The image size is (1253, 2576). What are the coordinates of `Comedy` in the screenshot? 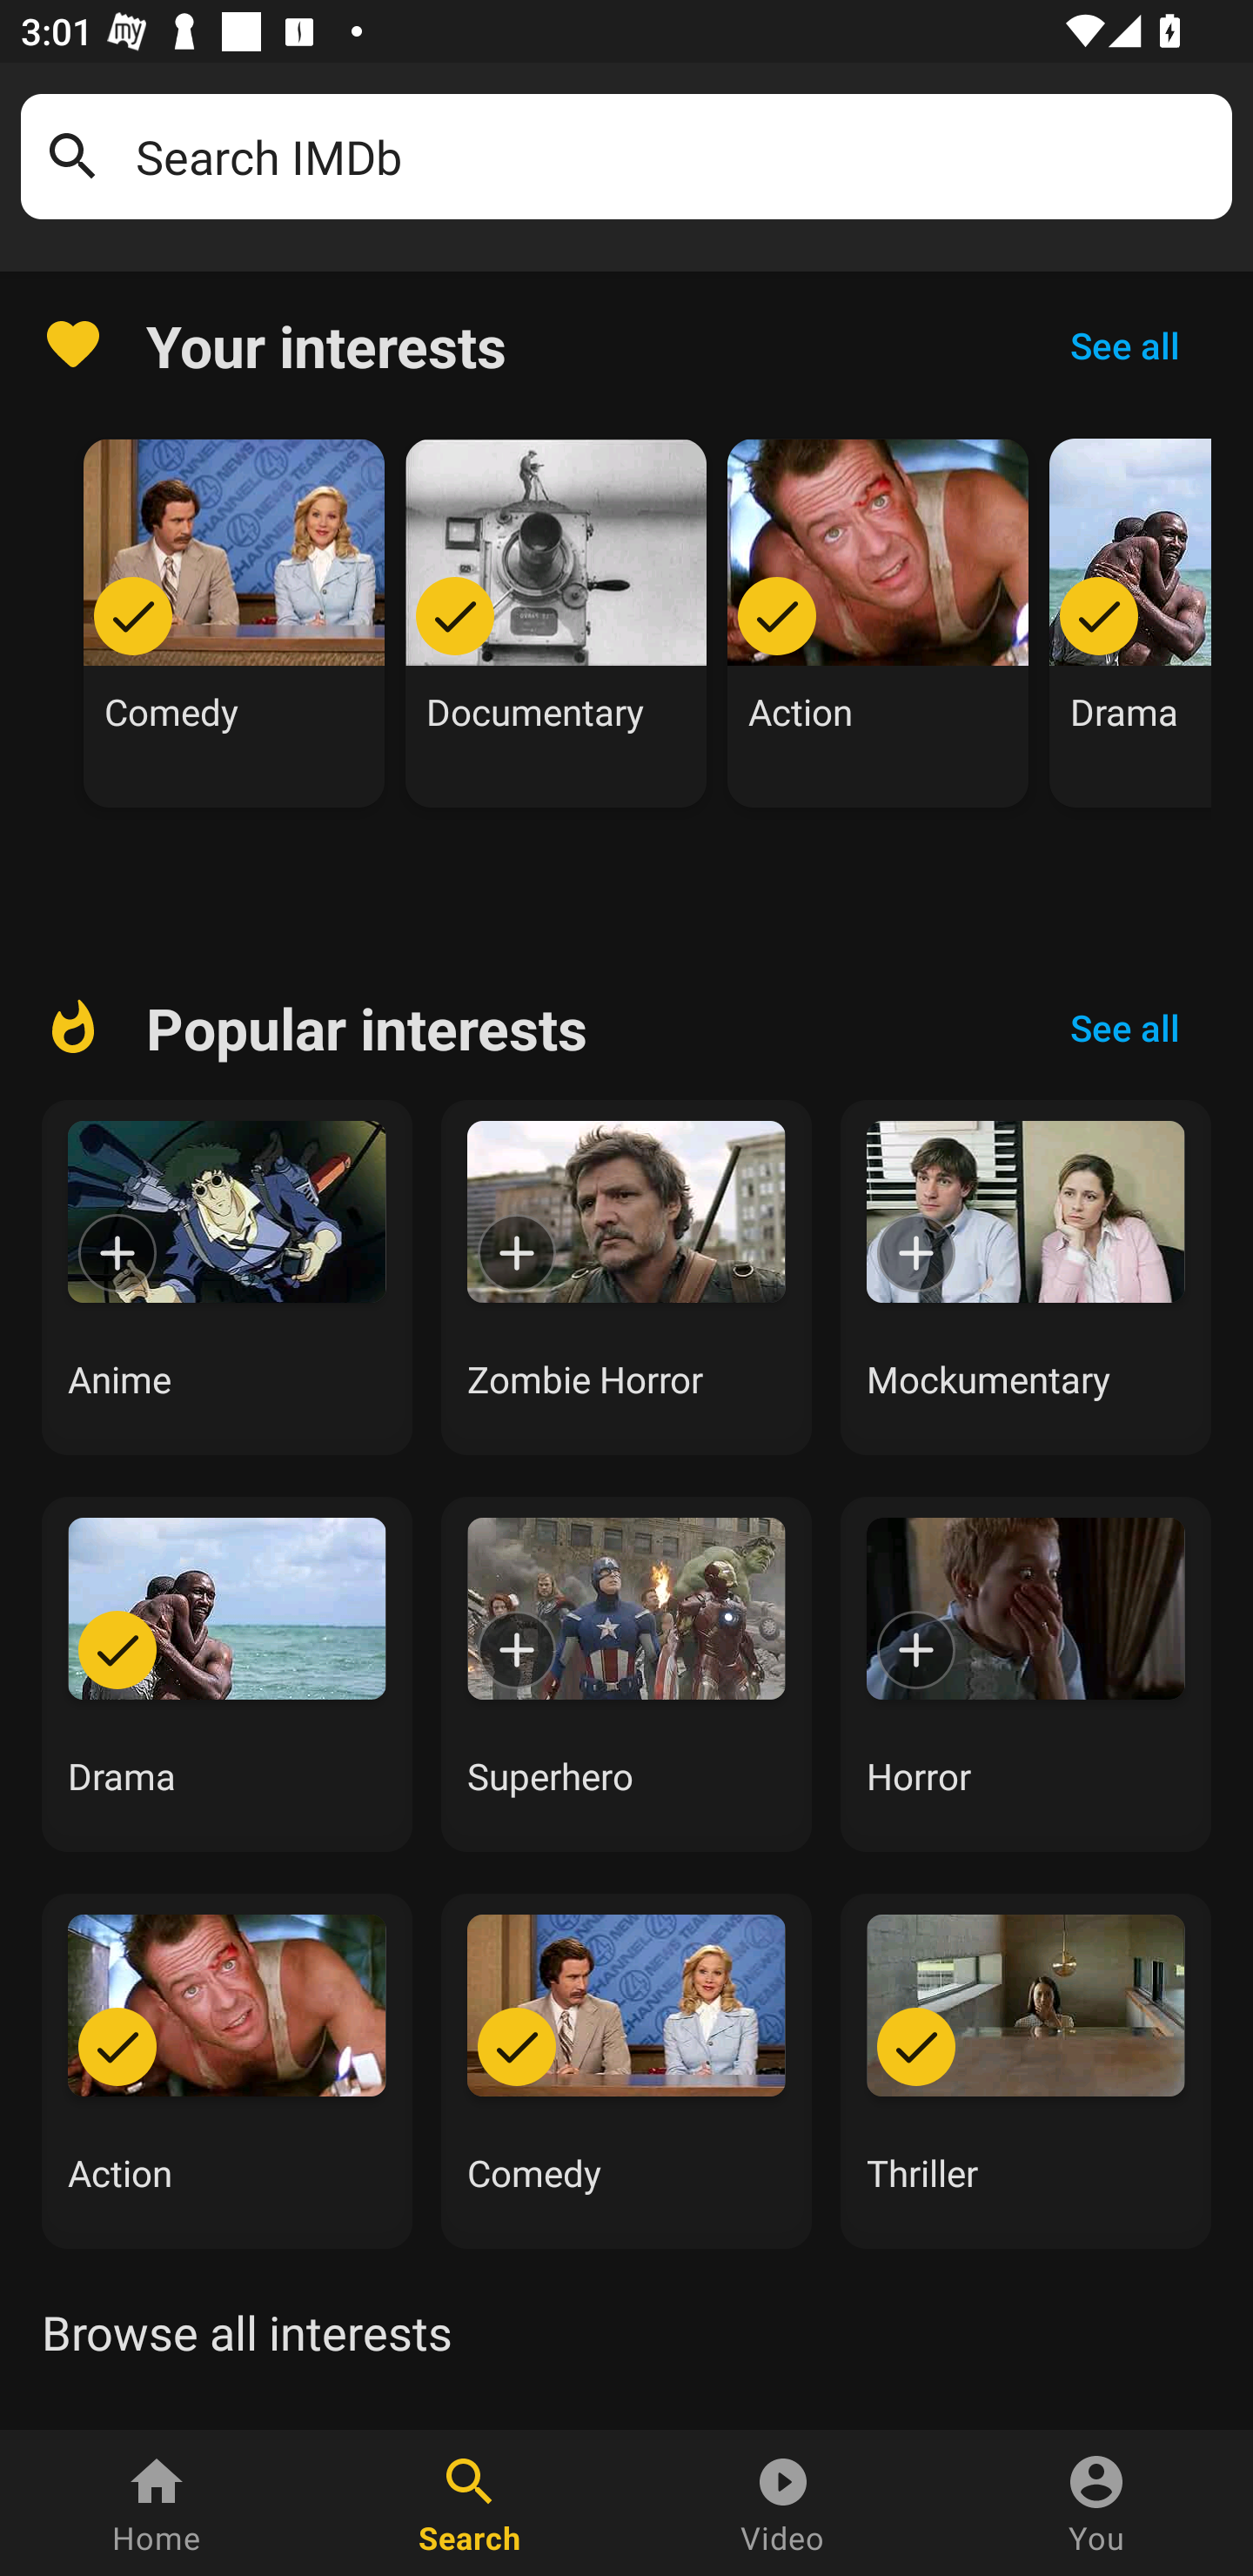 It's located at (626, 2070).